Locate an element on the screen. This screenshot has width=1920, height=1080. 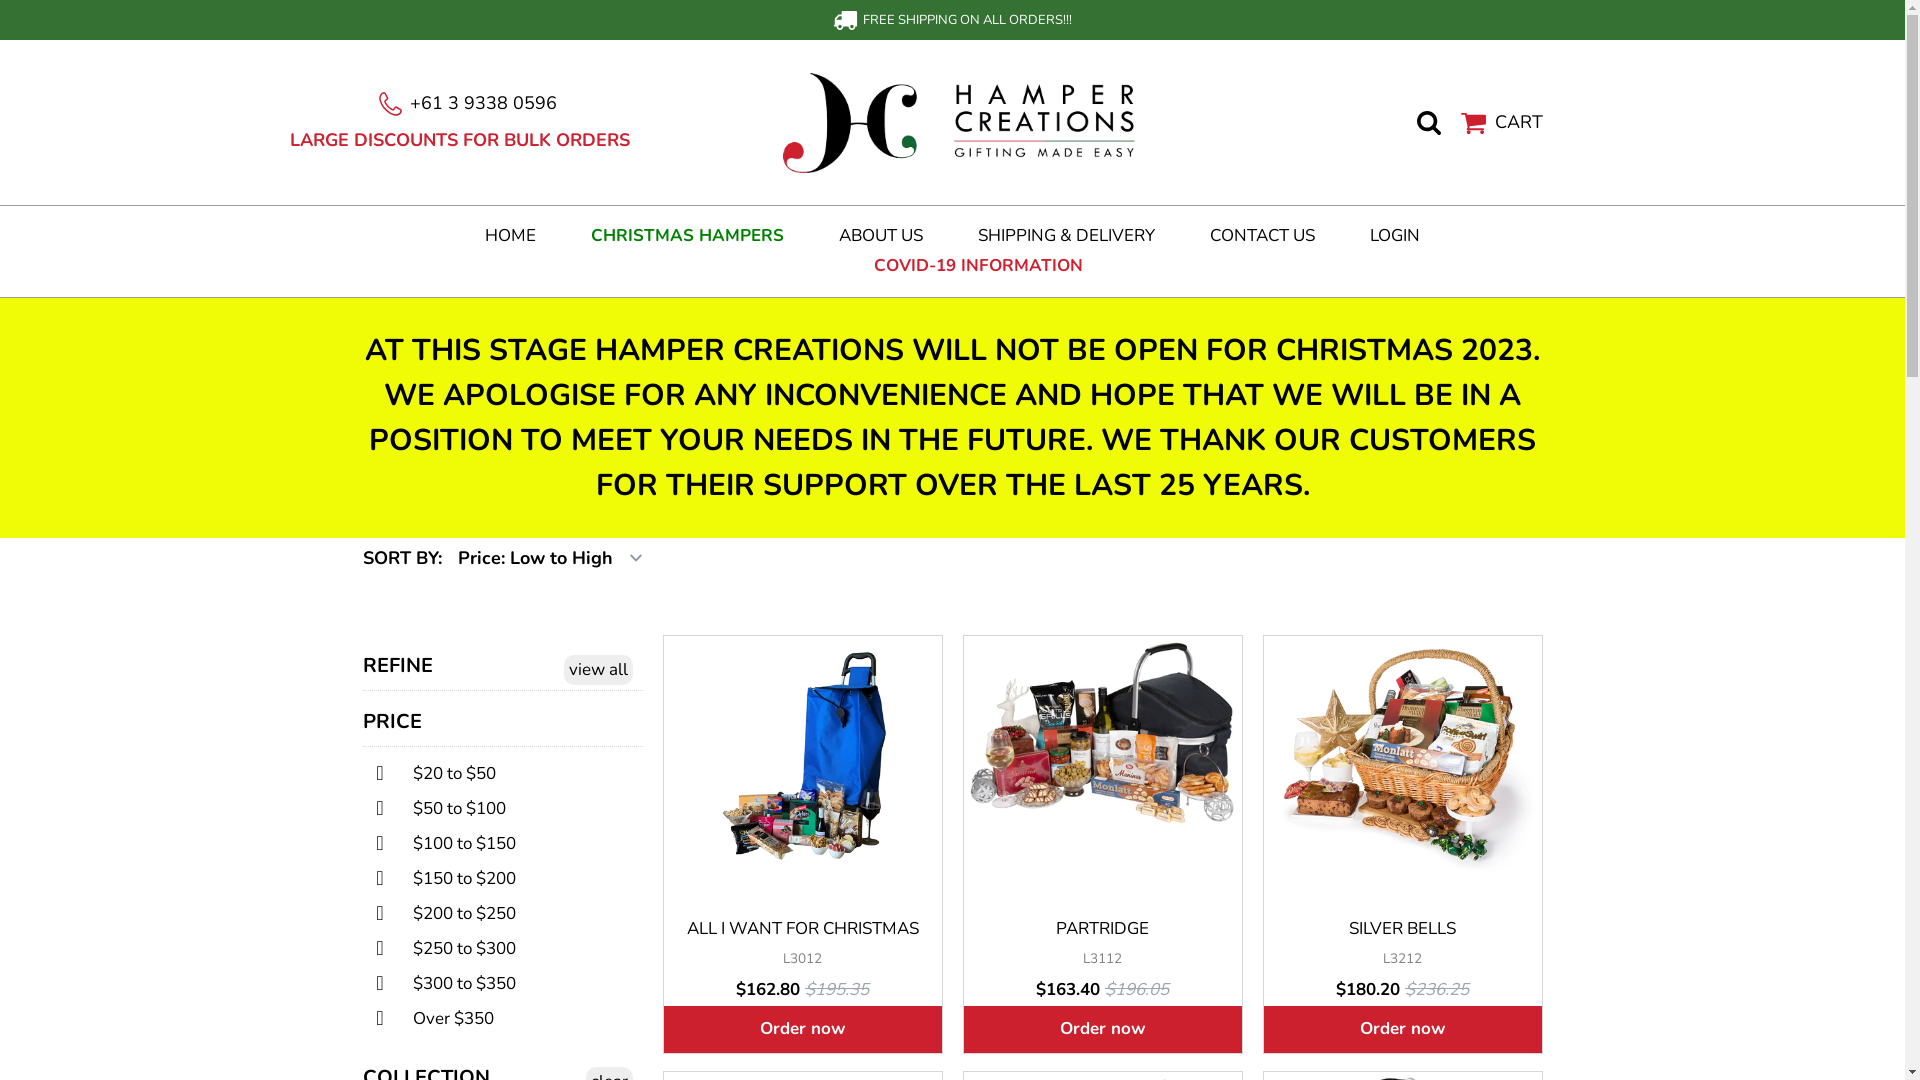
view all is located at coordinates (598, 670).